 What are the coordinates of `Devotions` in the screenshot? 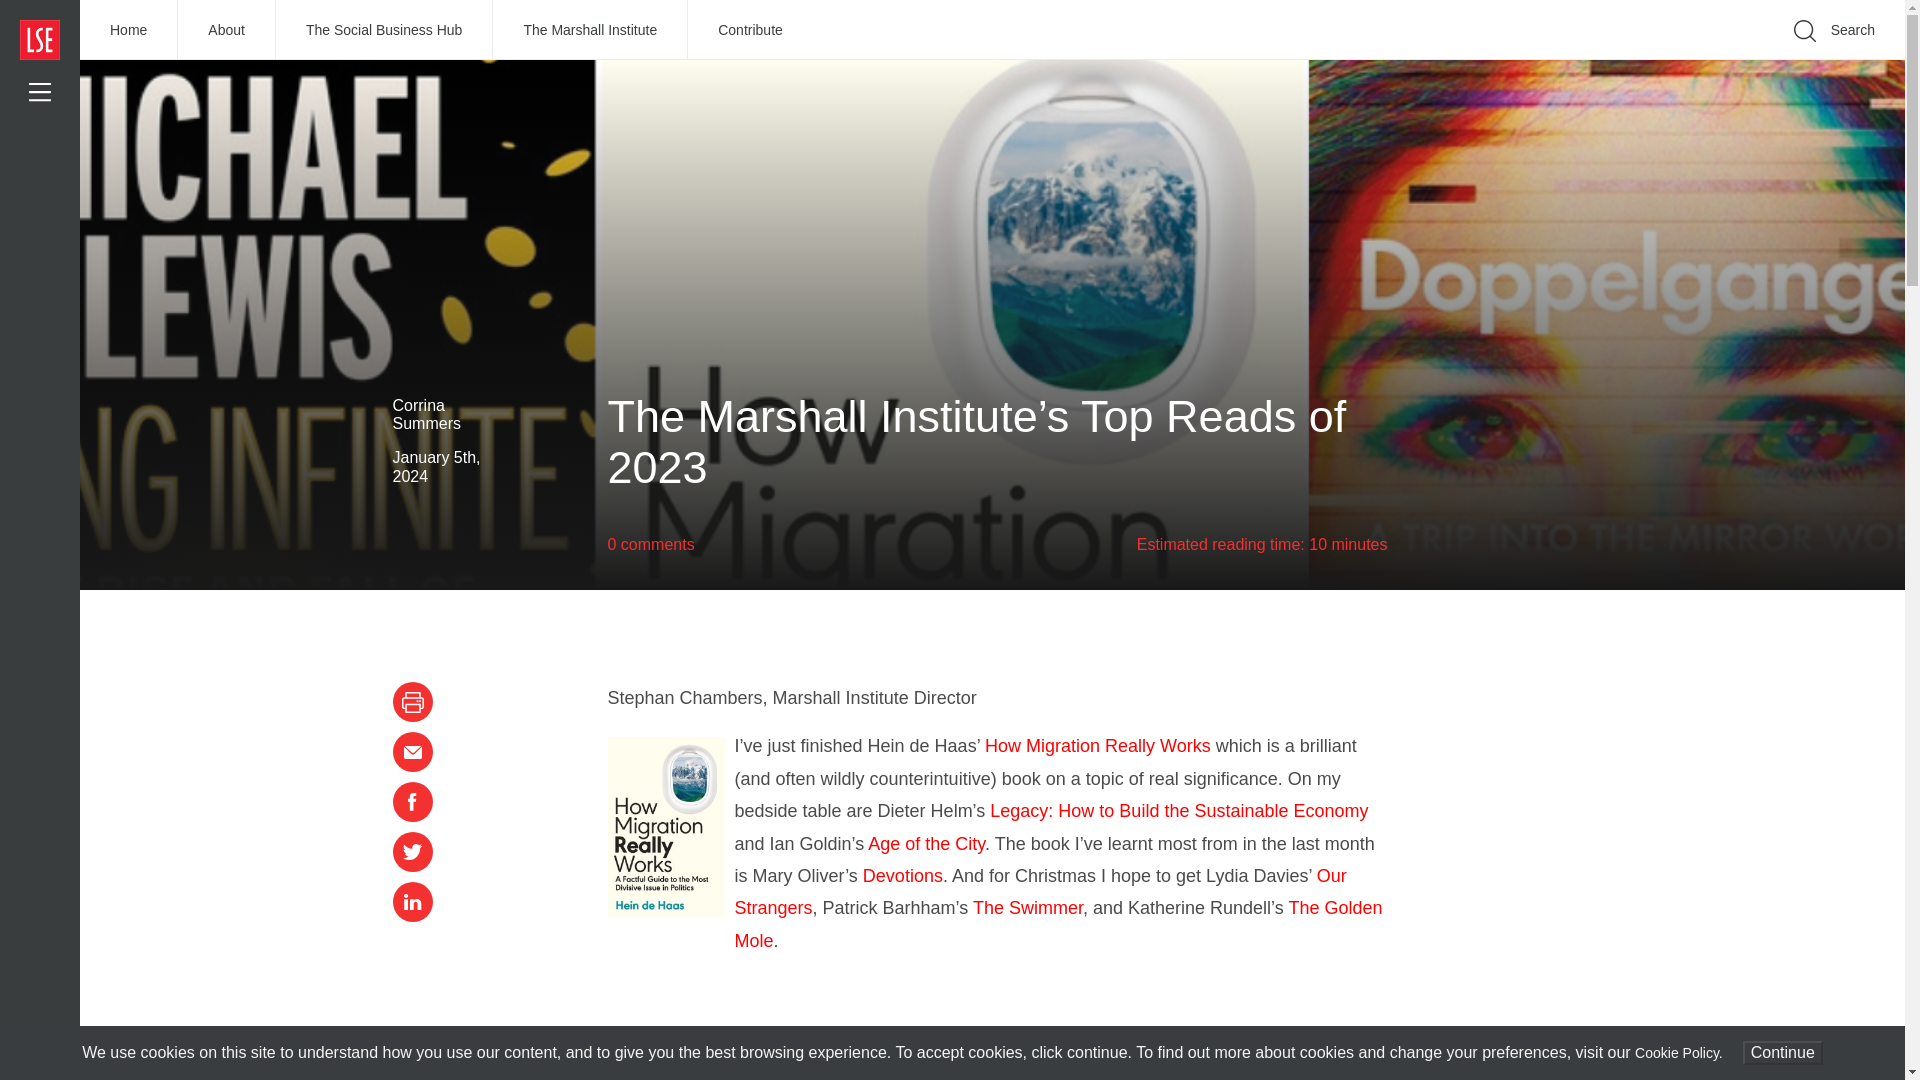 It's located at (902, 876).